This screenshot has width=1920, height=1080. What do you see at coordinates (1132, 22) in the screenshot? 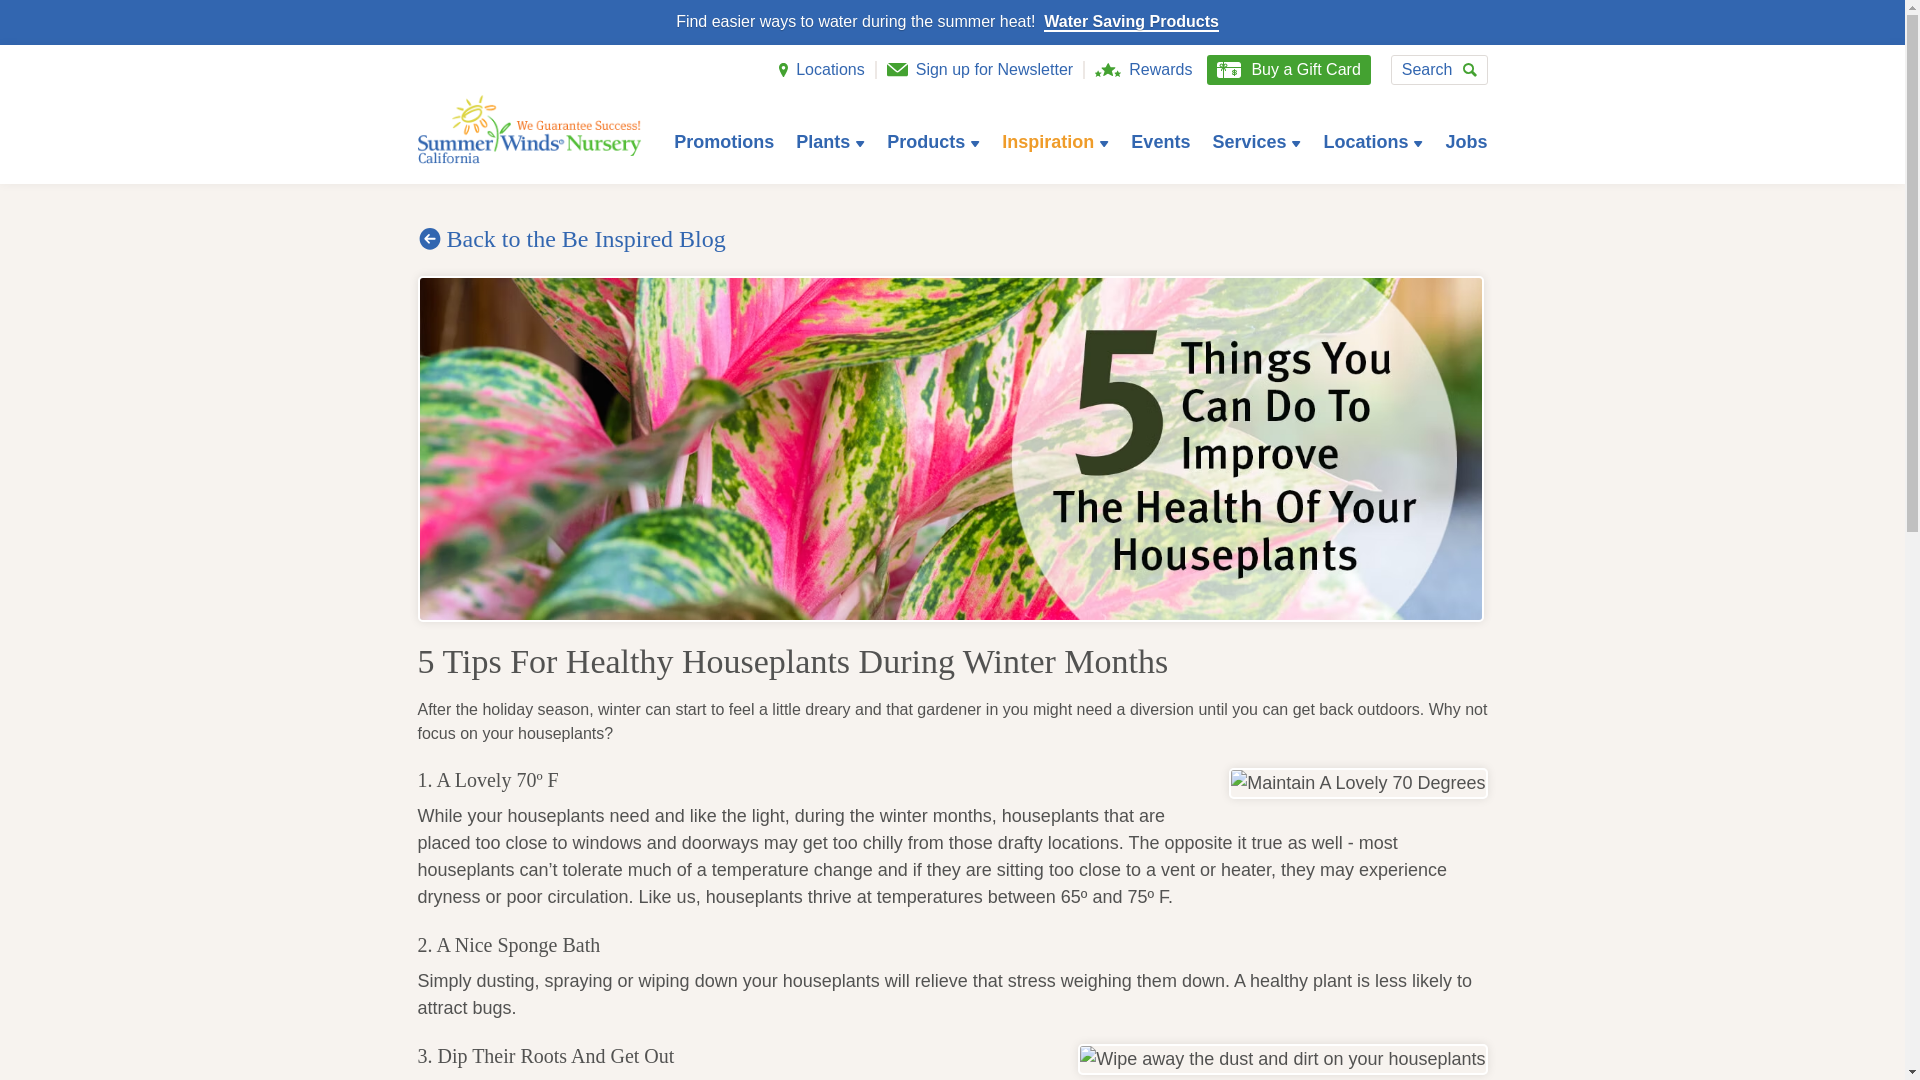
I see `Water Saving Products` at bounding box center [1132, 22].